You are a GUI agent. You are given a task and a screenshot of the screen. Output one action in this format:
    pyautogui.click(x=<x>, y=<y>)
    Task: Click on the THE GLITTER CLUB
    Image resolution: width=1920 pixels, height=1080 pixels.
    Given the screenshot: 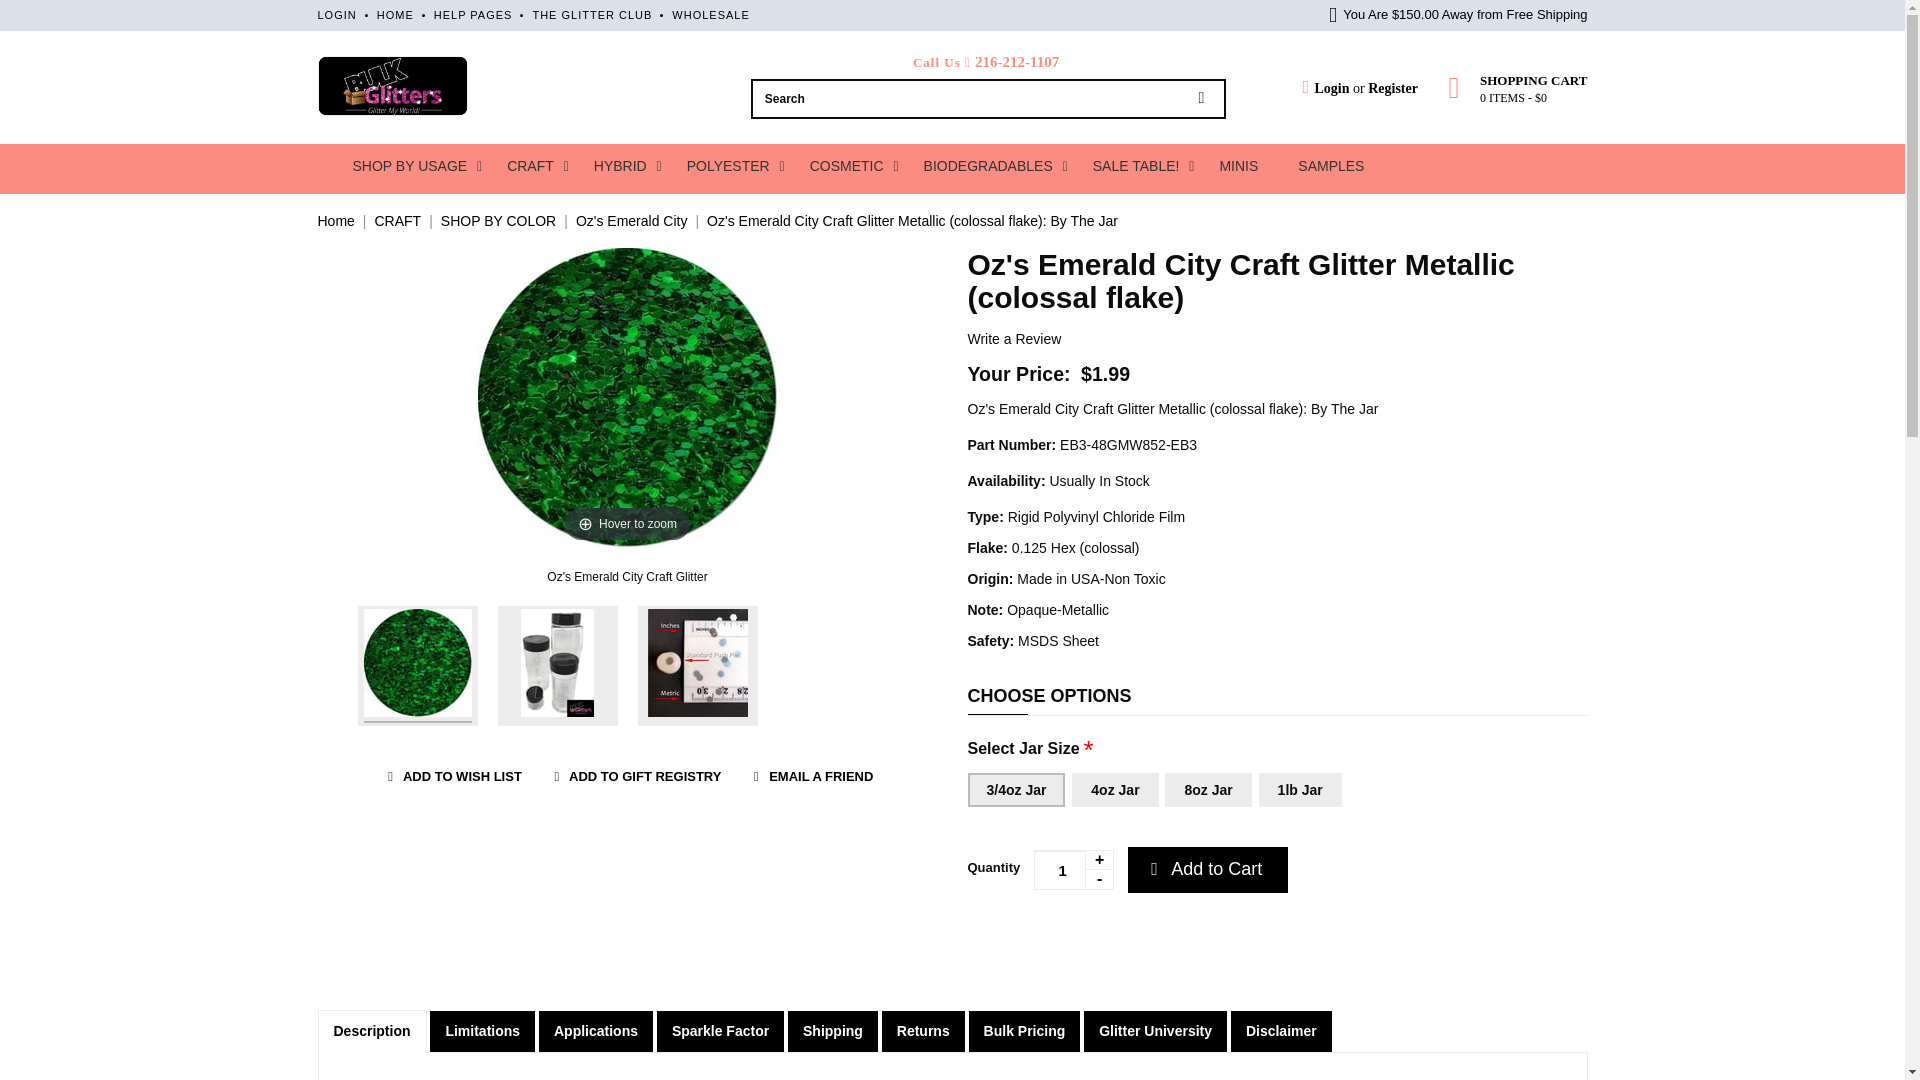 What is the action you would take?
    pyautogui.click(x=592, y=14)
    